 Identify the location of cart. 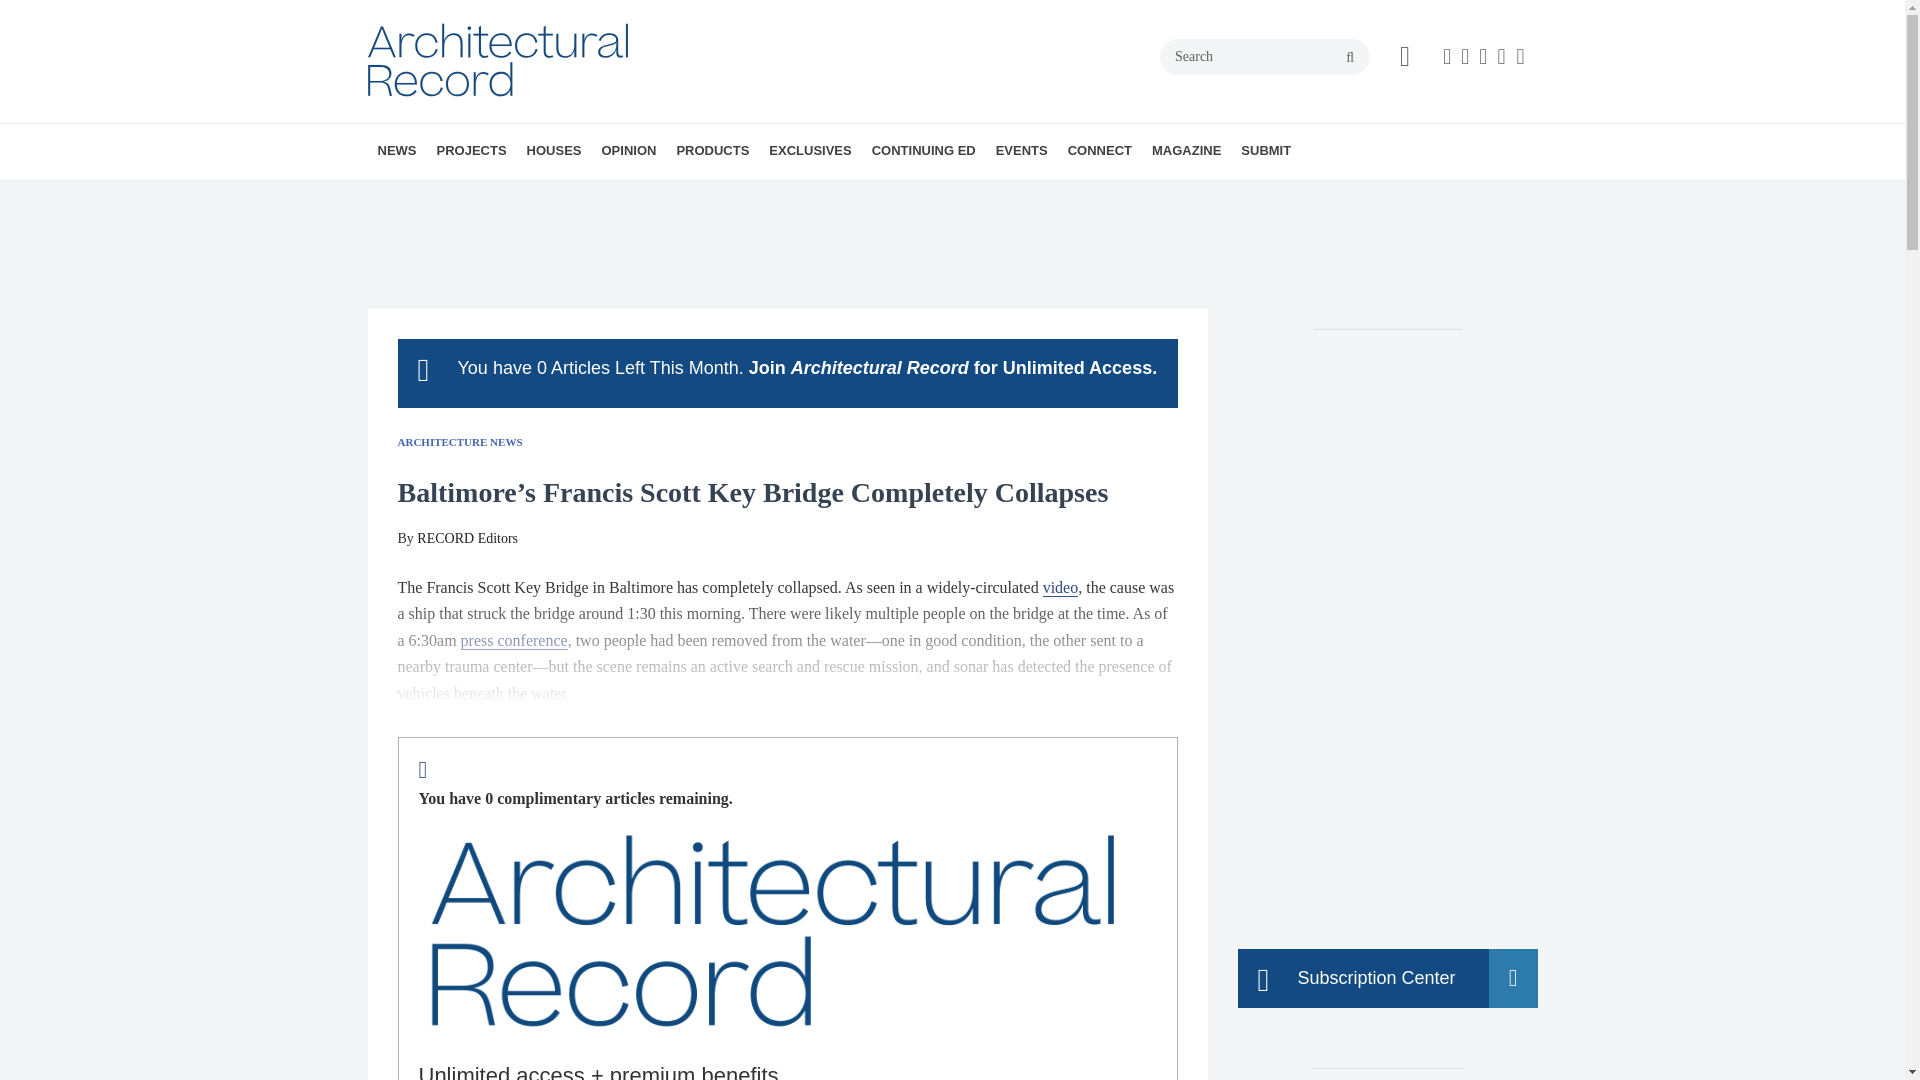
(1404, 57).